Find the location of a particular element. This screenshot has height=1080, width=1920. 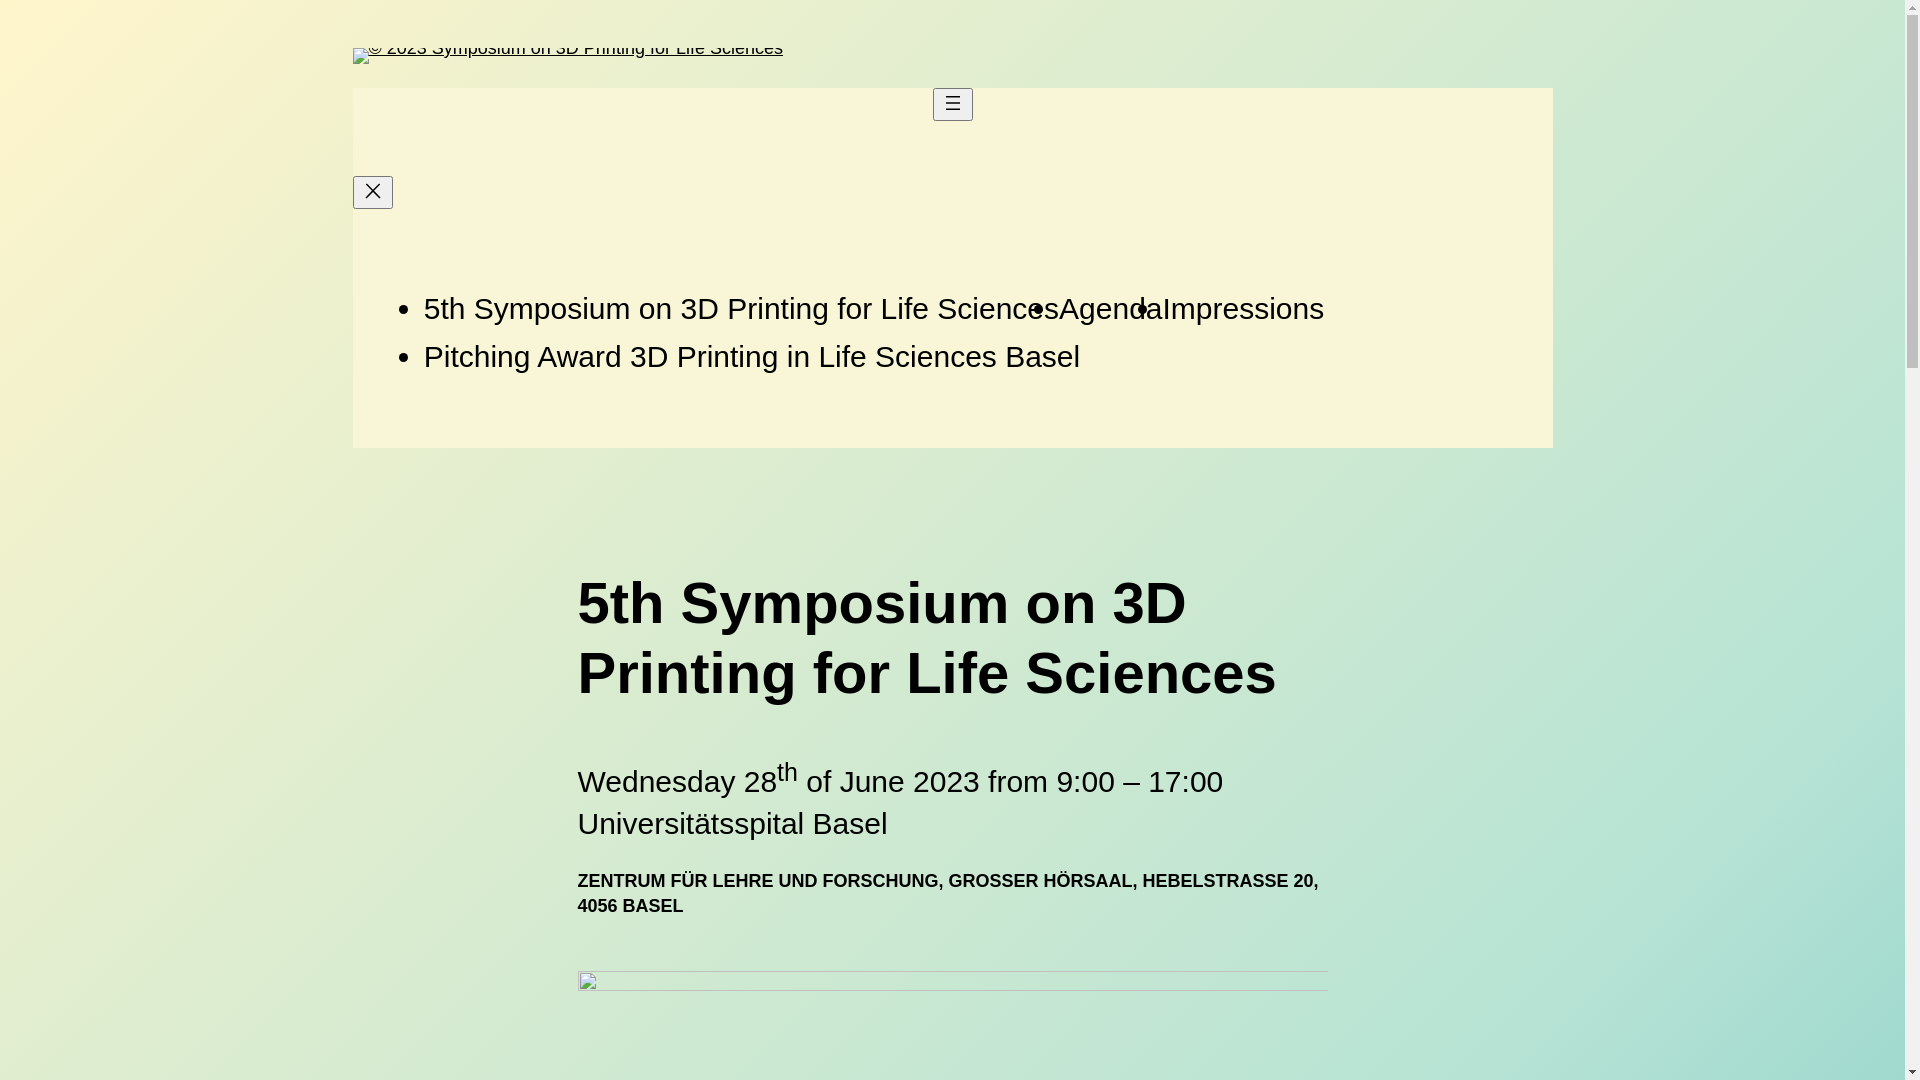

Pitching Award 3D Printing in Life Sciences Basel is located at coordinates (752, 356).